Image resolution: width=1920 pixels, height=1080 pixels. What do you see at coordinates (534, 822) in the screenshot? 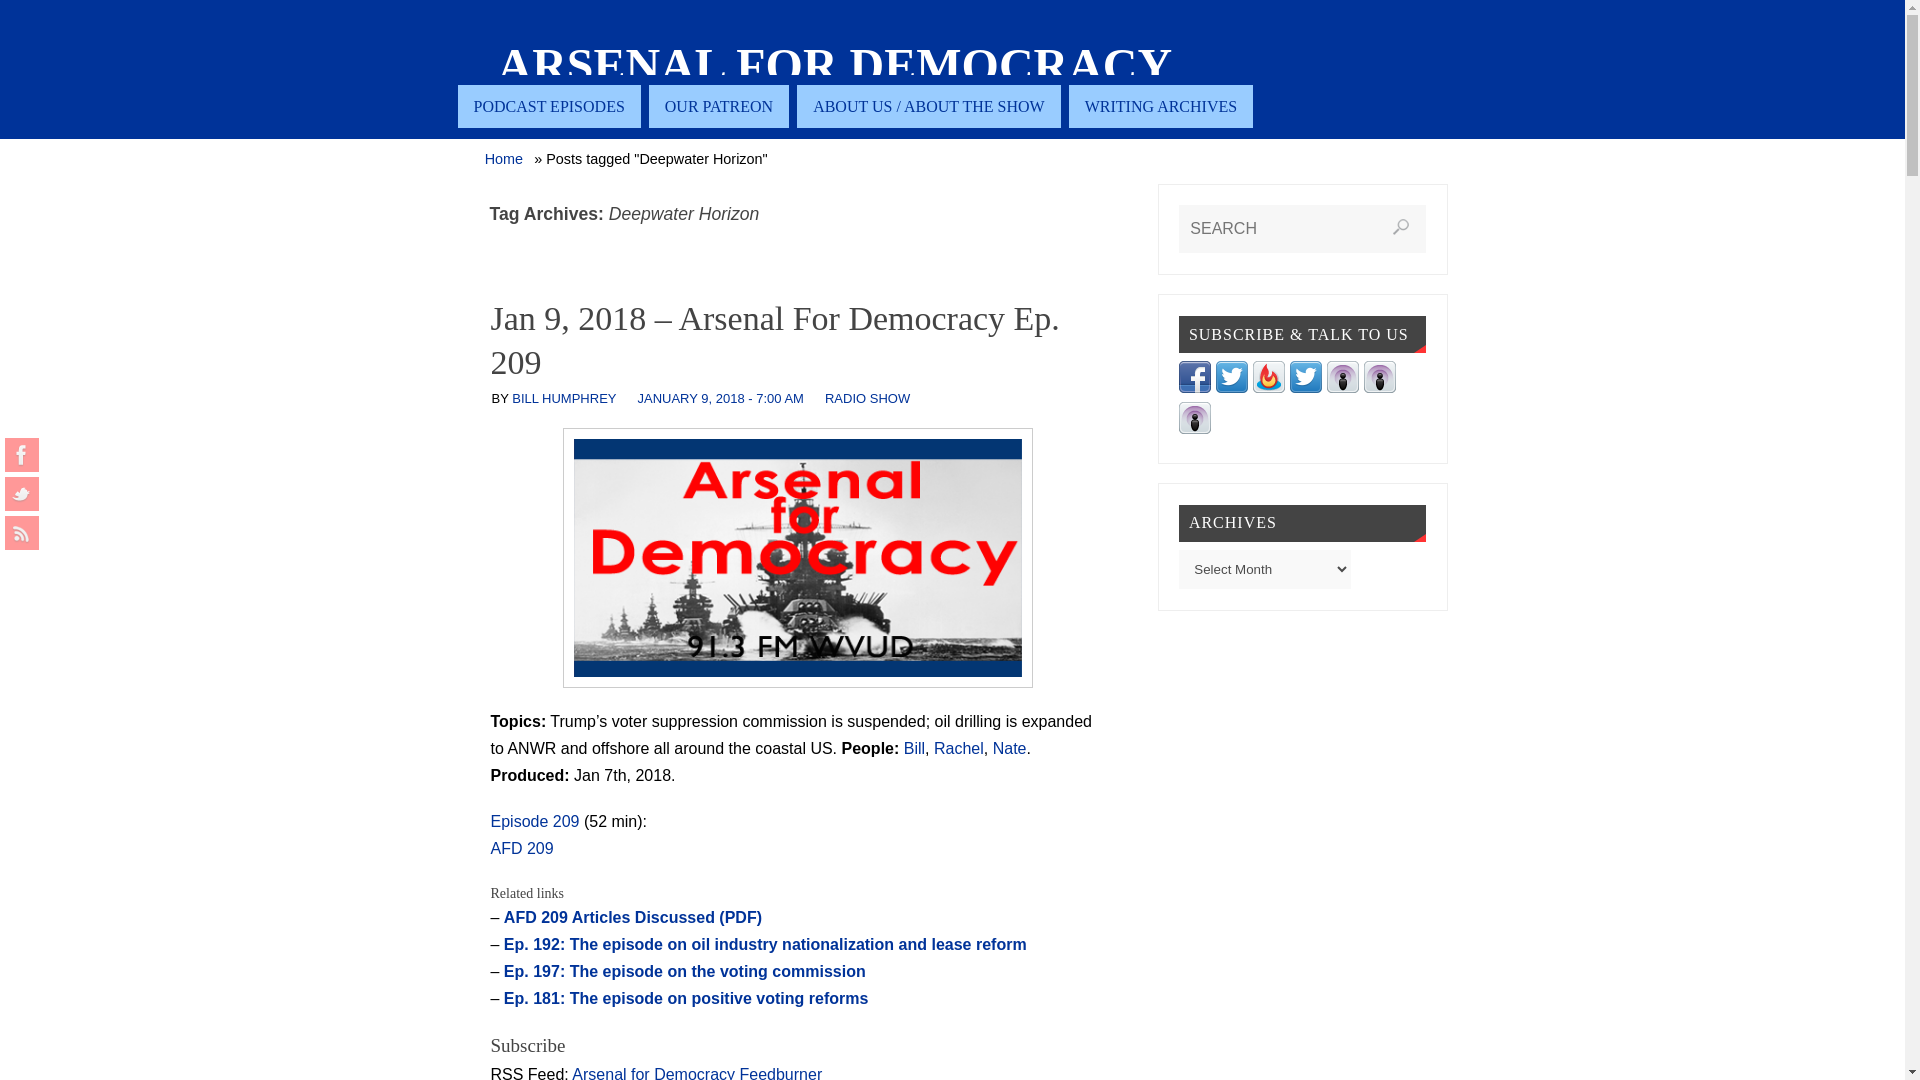
I see `Episode 209` at bounding box center [534, 822].